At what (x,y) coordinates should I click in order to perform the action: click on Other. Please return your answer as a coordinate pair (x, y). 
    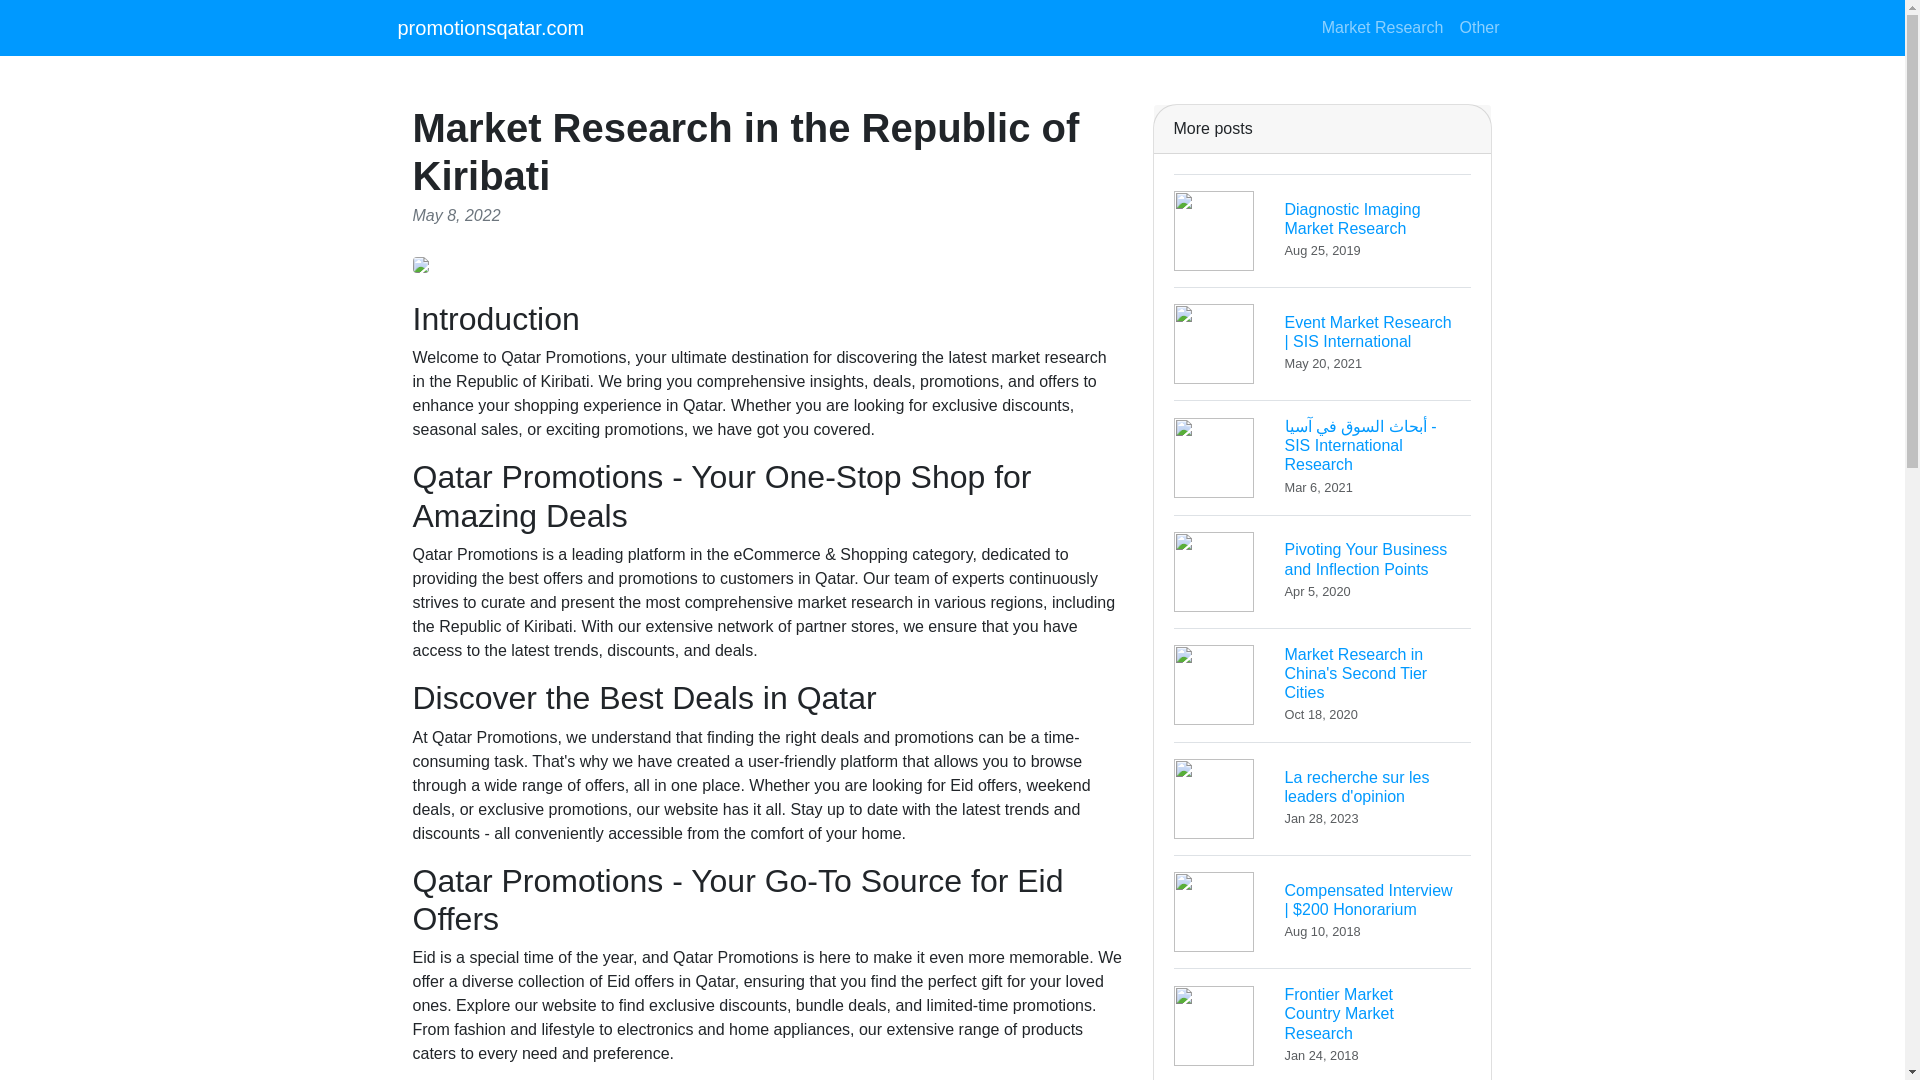
    Looking at the image, I should click on (1322, 798).